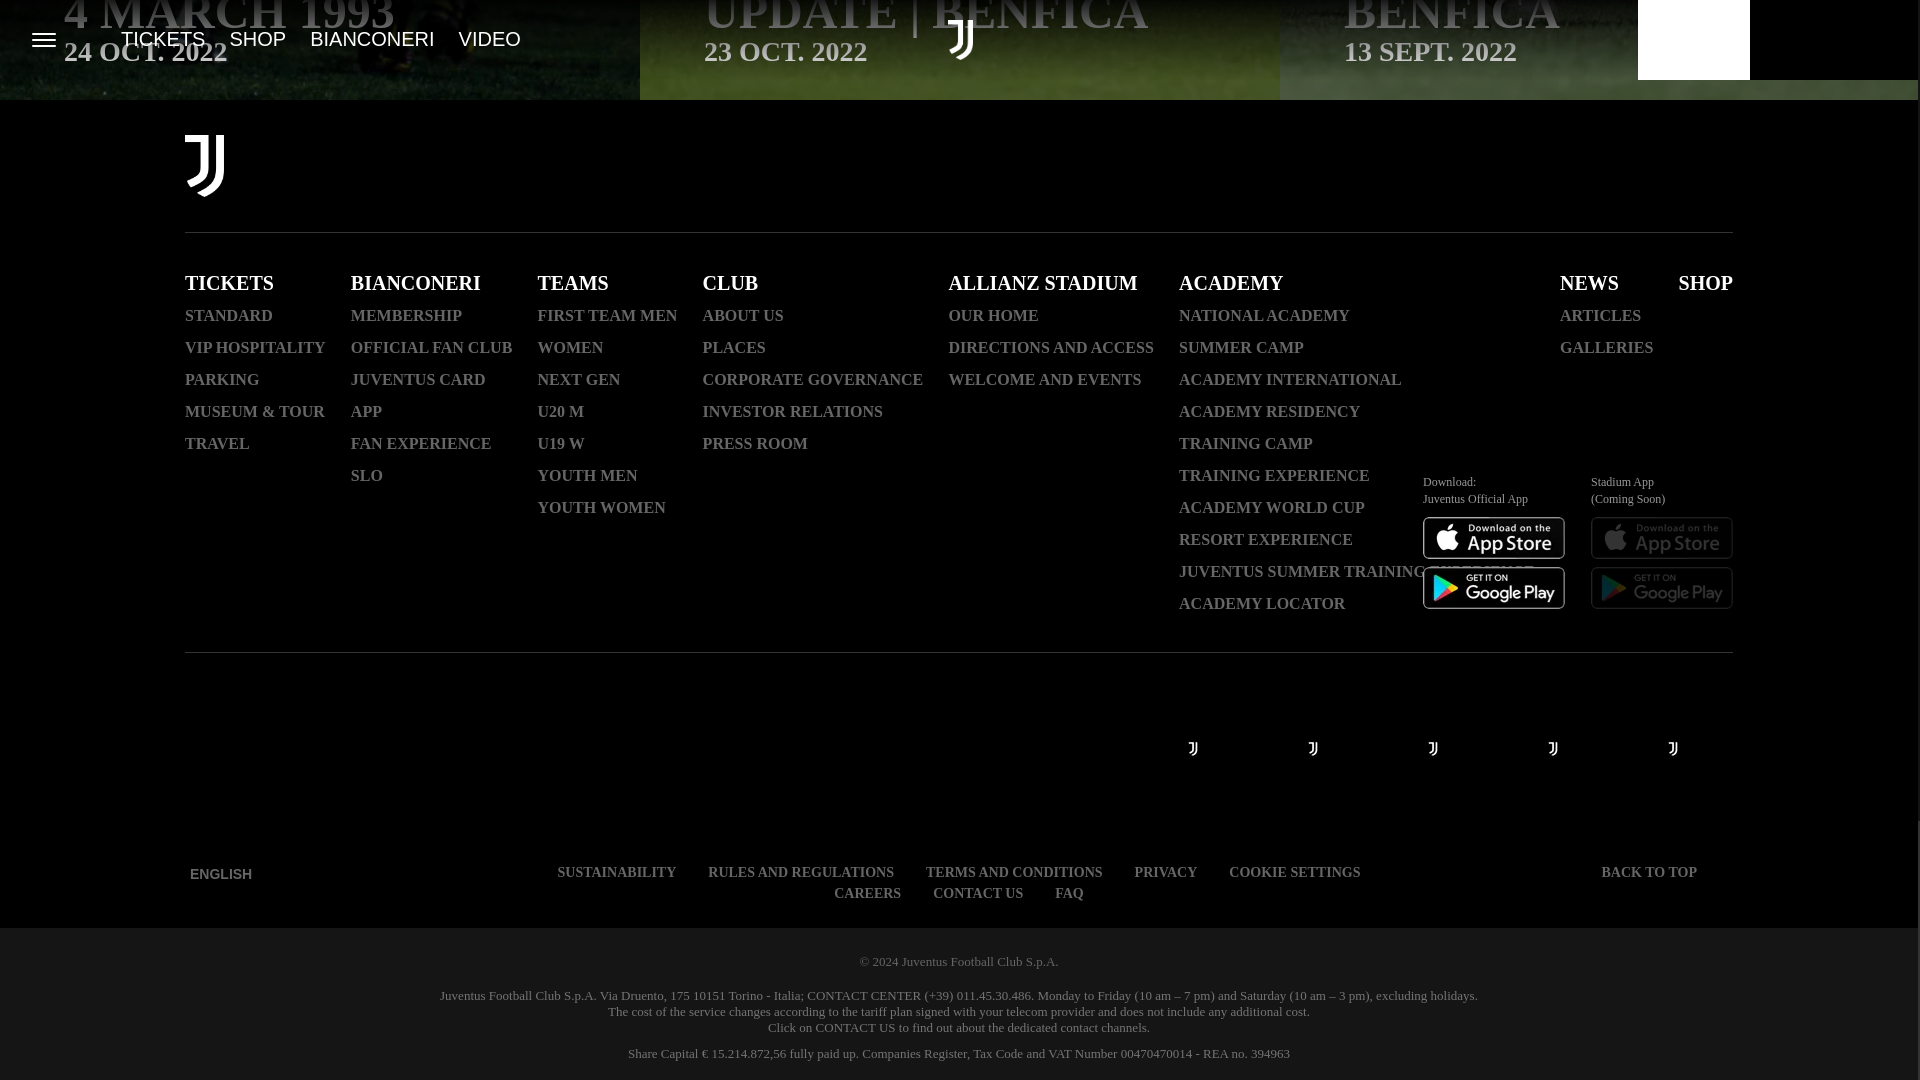 Image resolution: width=1920 pixels, height=1080 pixels. What do you see at coordinates (1508, 168) in the screenshot?
I see `Youtube` at bounding box center [1508, 168].